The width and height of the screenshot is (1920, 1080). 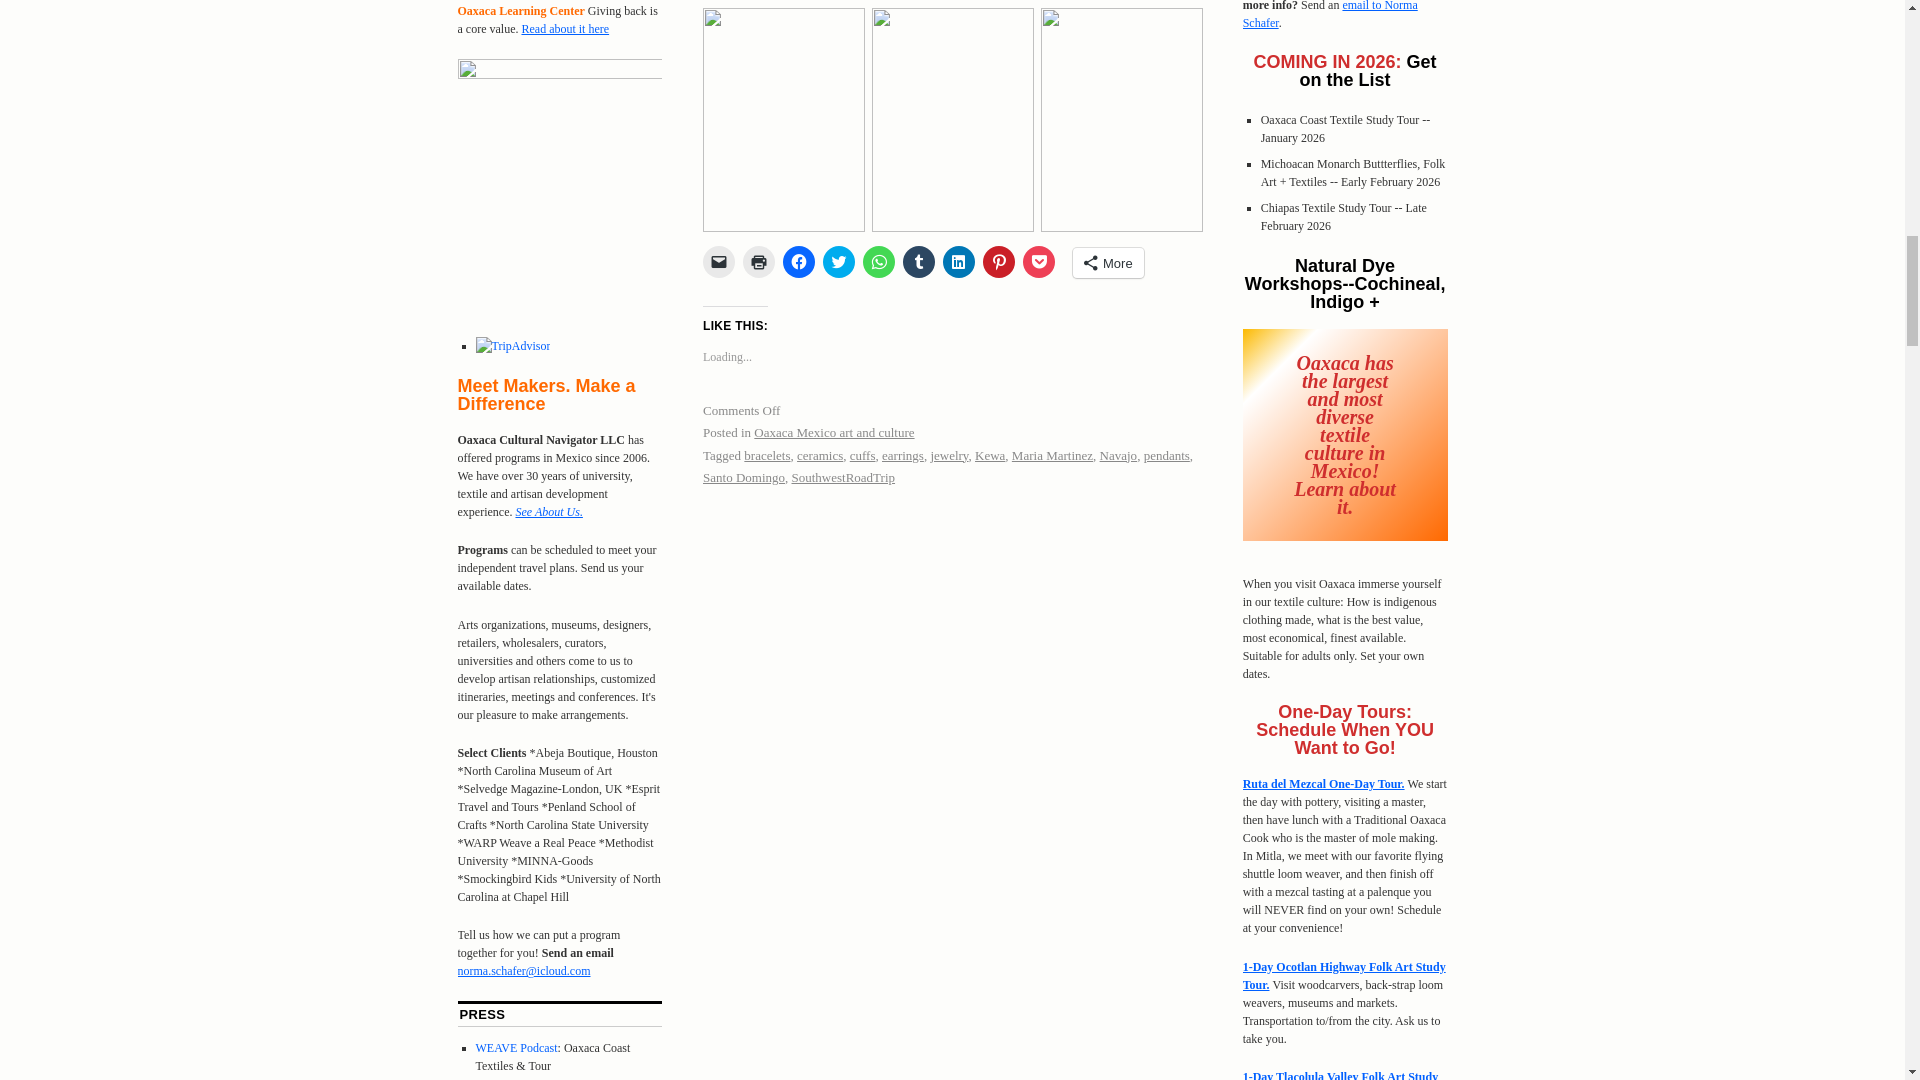 What do you see at coordinates (1108, 262) in the screenshot?
I see `More` at bounding box center [1108, 262].